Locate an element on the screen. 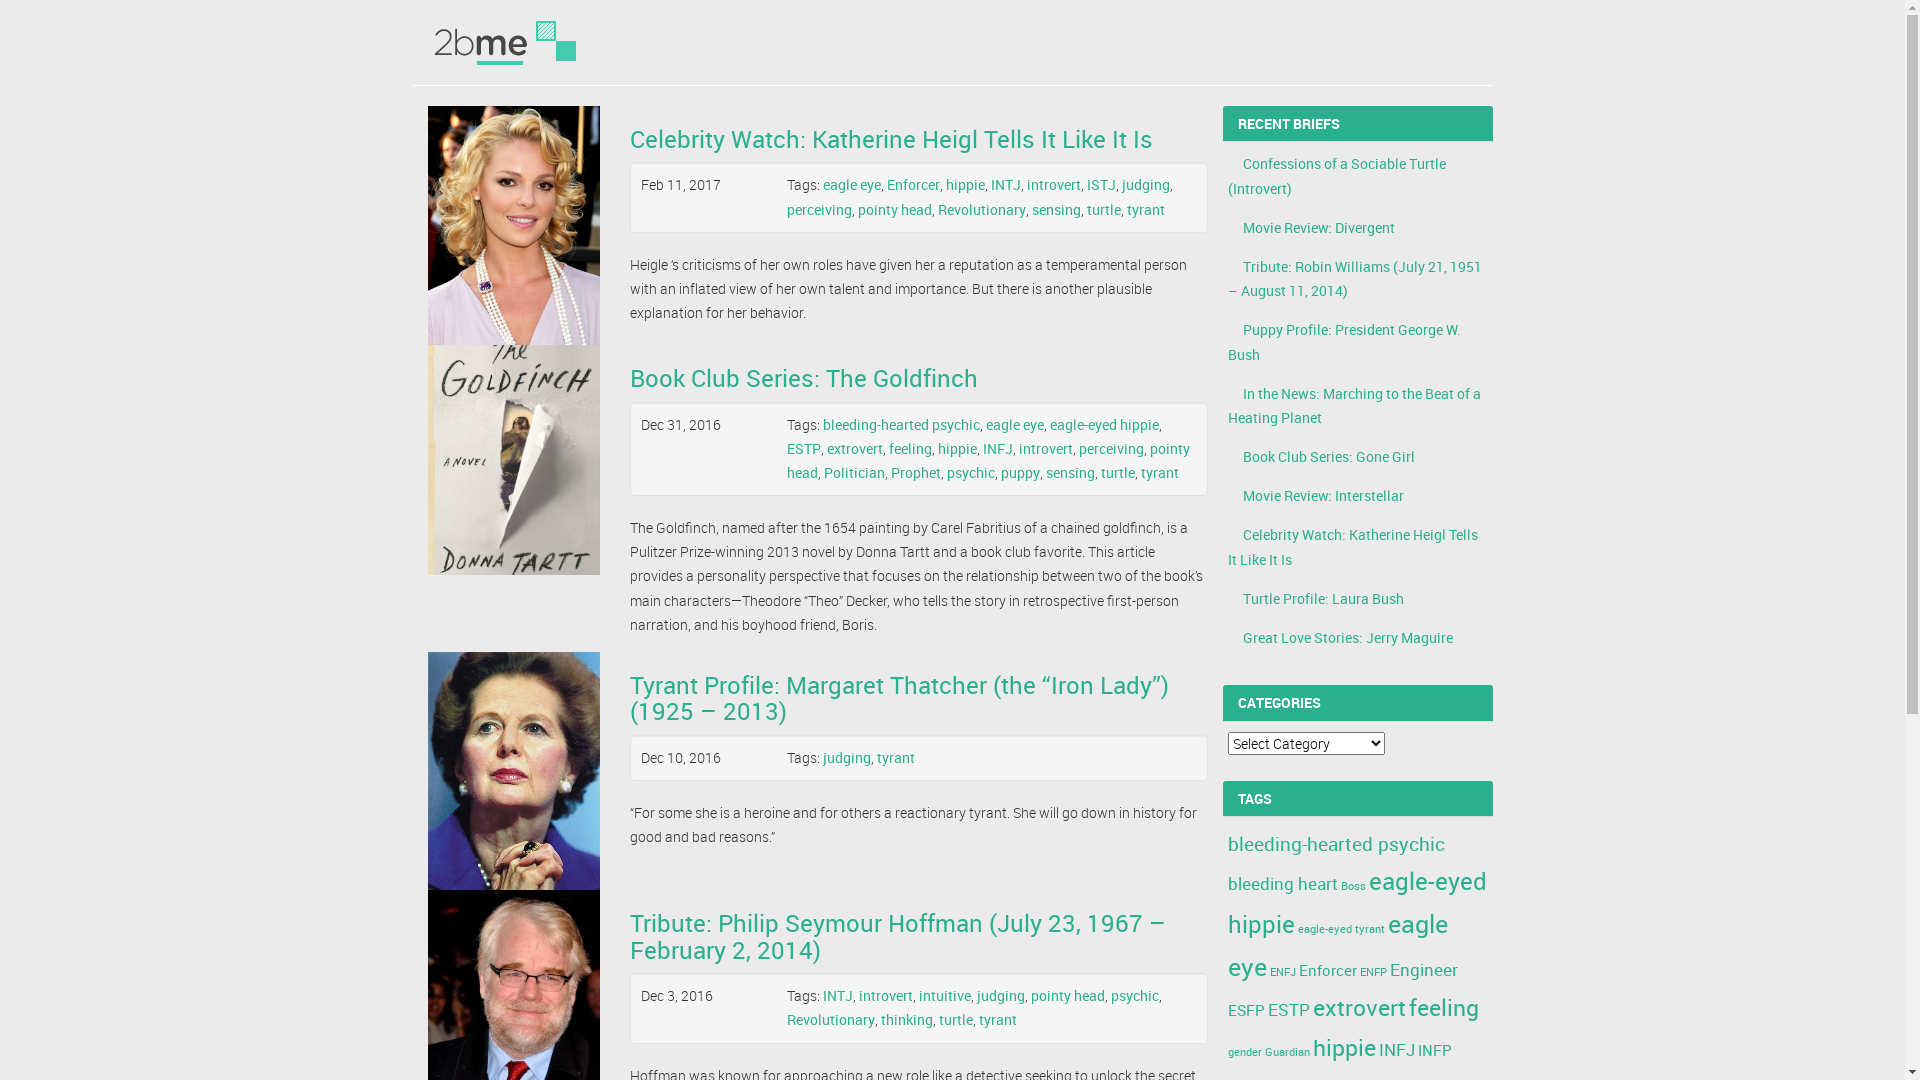 Image resolution: width=1920 pixels, height=1080 pixels. turtle is located at coordinates (956, 1020).